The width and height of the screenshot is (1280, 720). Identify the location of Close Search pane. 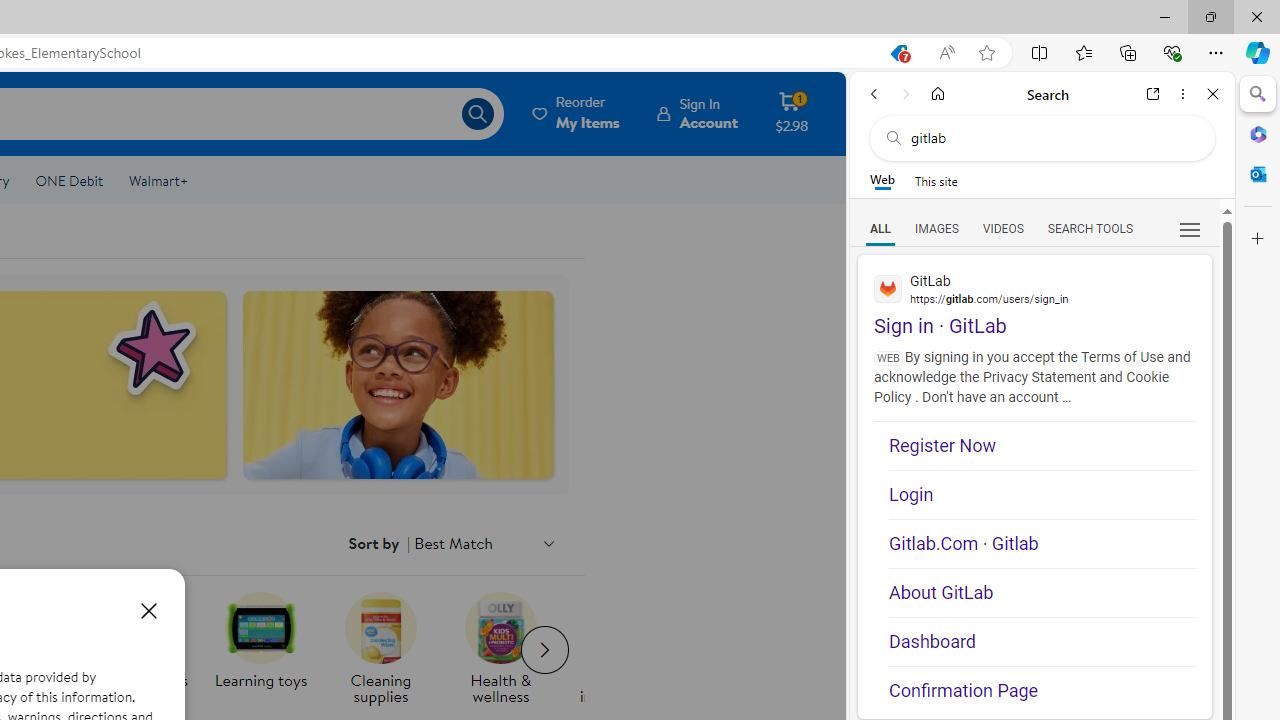
(1258, 94).